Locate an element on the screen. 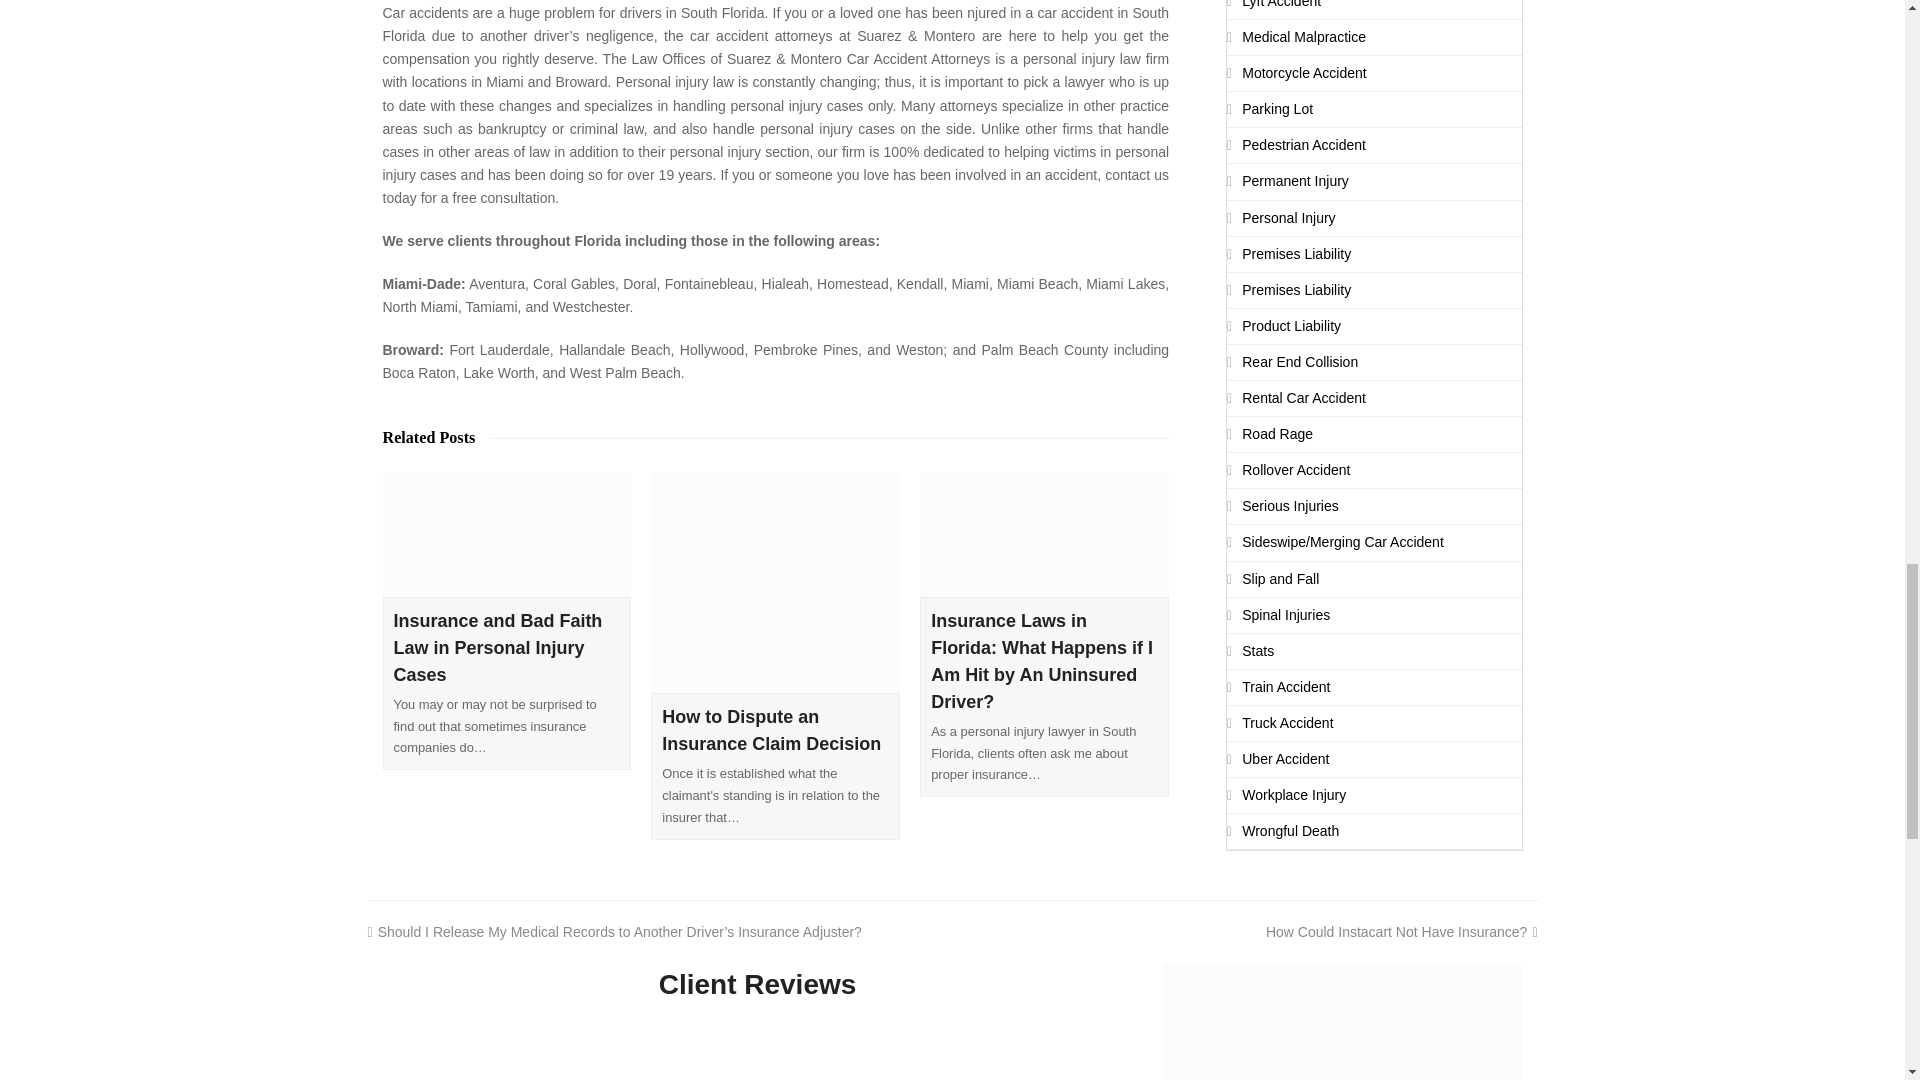 The width and height of the screenshot is (1920, 1080). Insurance and Bad Faith Law in Personal Injury Cases is located at coordinates (498, 648).